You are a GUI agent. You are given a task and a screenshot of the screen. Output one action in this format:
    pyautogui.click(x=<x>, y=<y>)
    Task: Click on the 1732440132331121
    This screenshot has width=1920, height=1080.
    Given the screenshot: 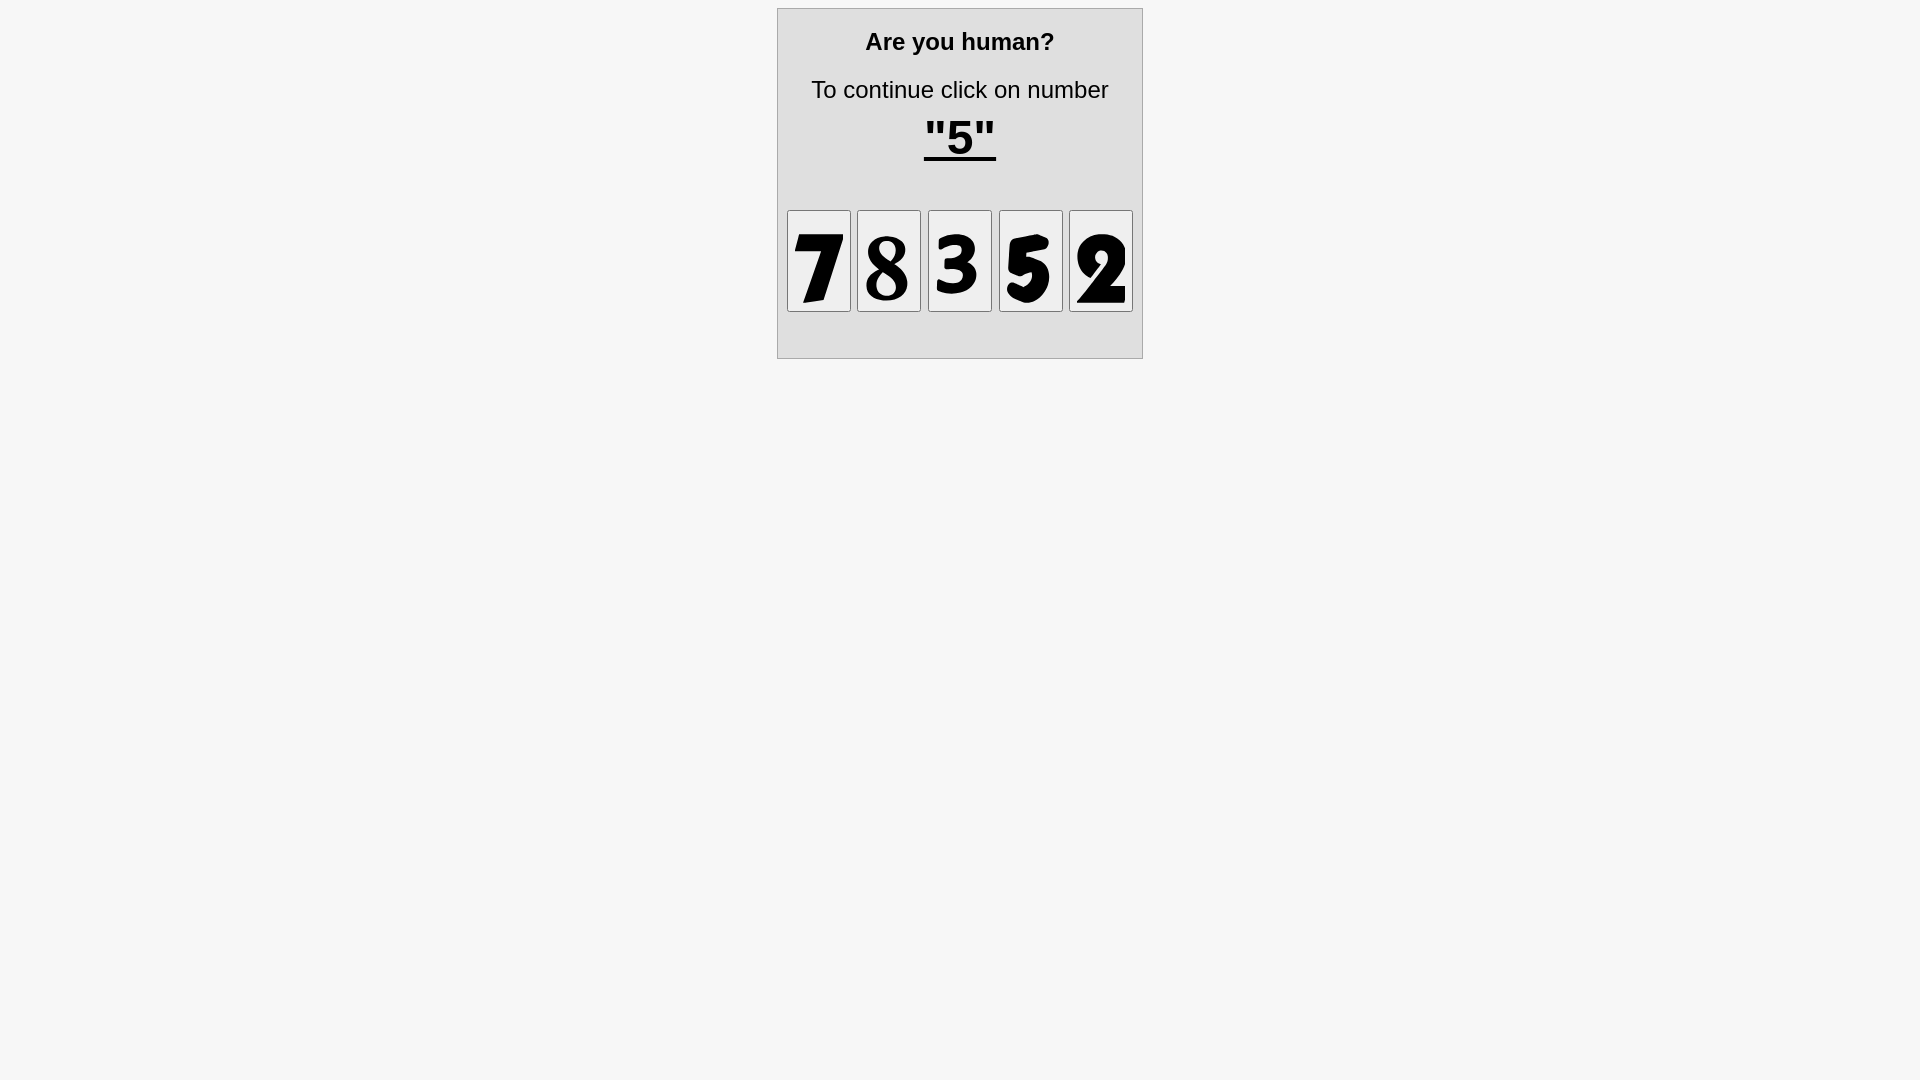 What is the action you would take?
    pyautogui.click(x=960, y=260)
    